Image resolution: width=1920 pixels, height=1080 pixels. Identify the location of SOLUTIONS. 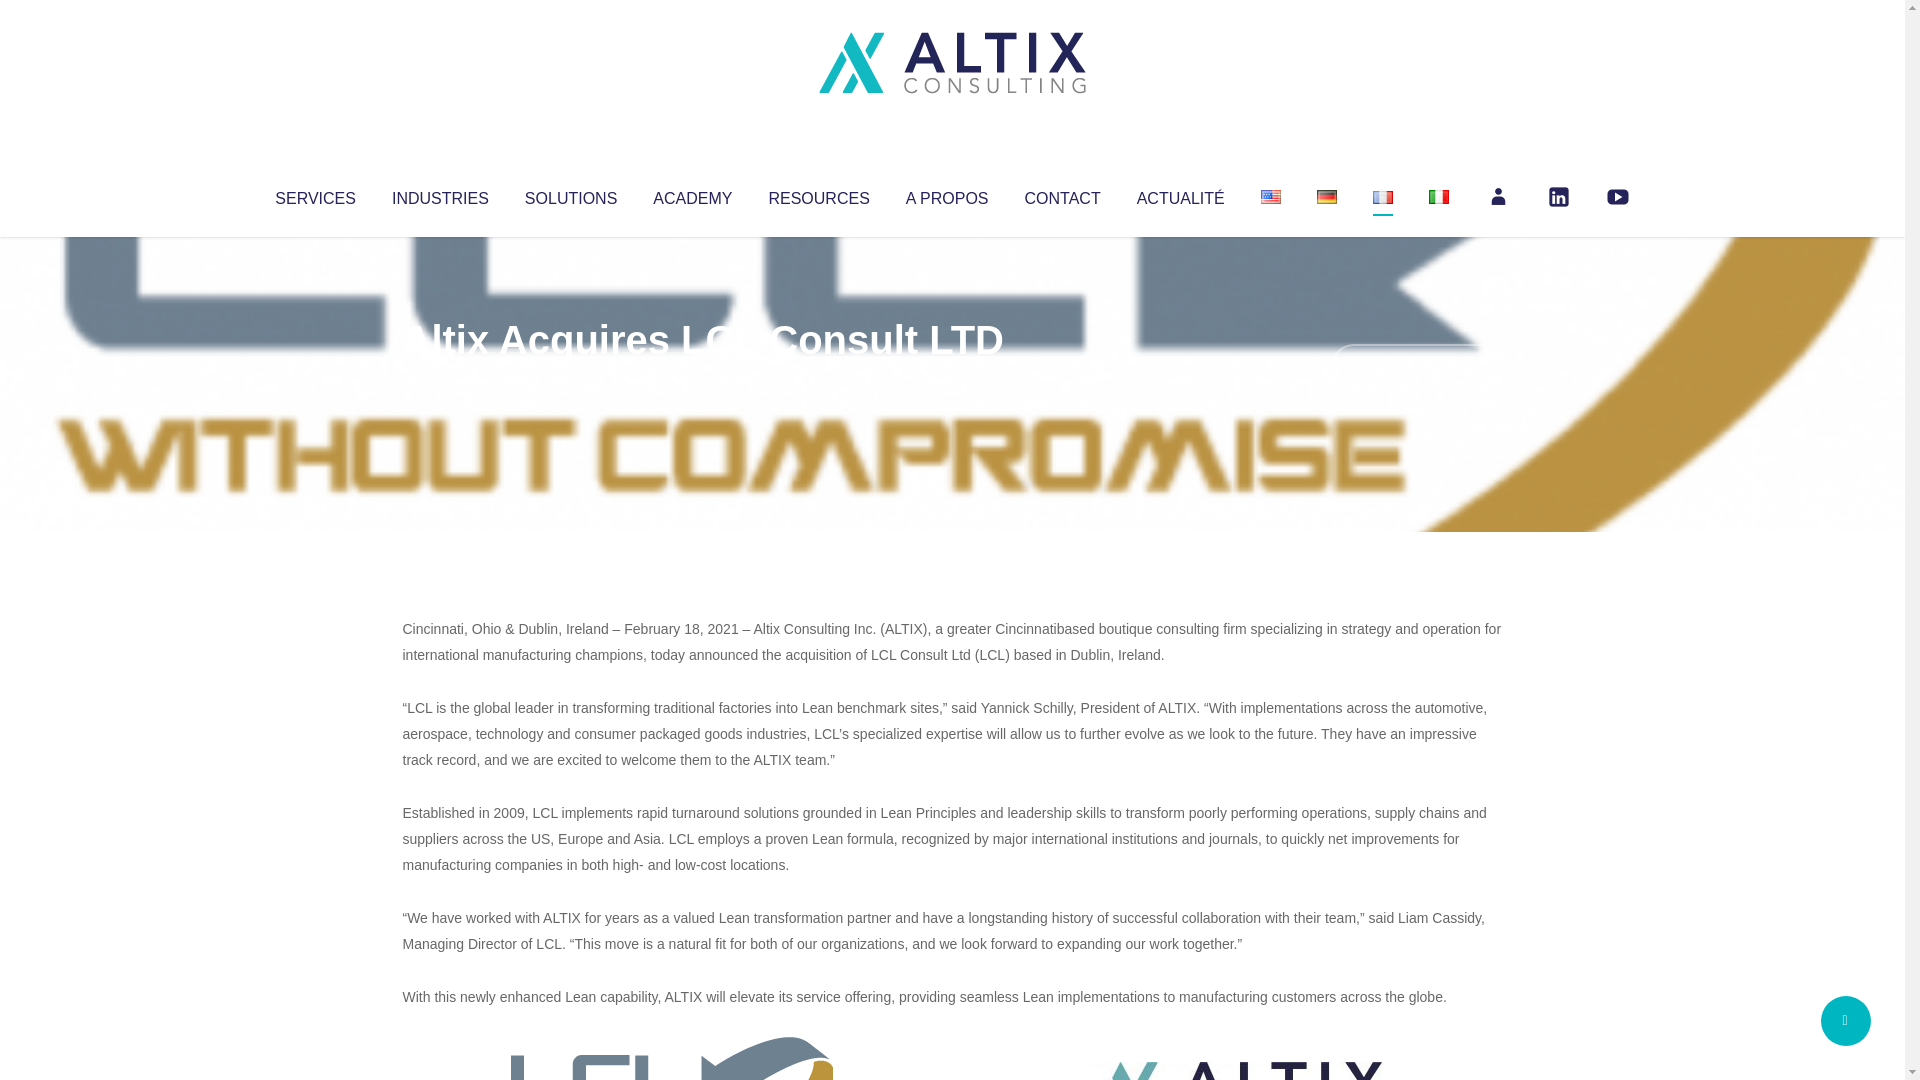
(570, 194).